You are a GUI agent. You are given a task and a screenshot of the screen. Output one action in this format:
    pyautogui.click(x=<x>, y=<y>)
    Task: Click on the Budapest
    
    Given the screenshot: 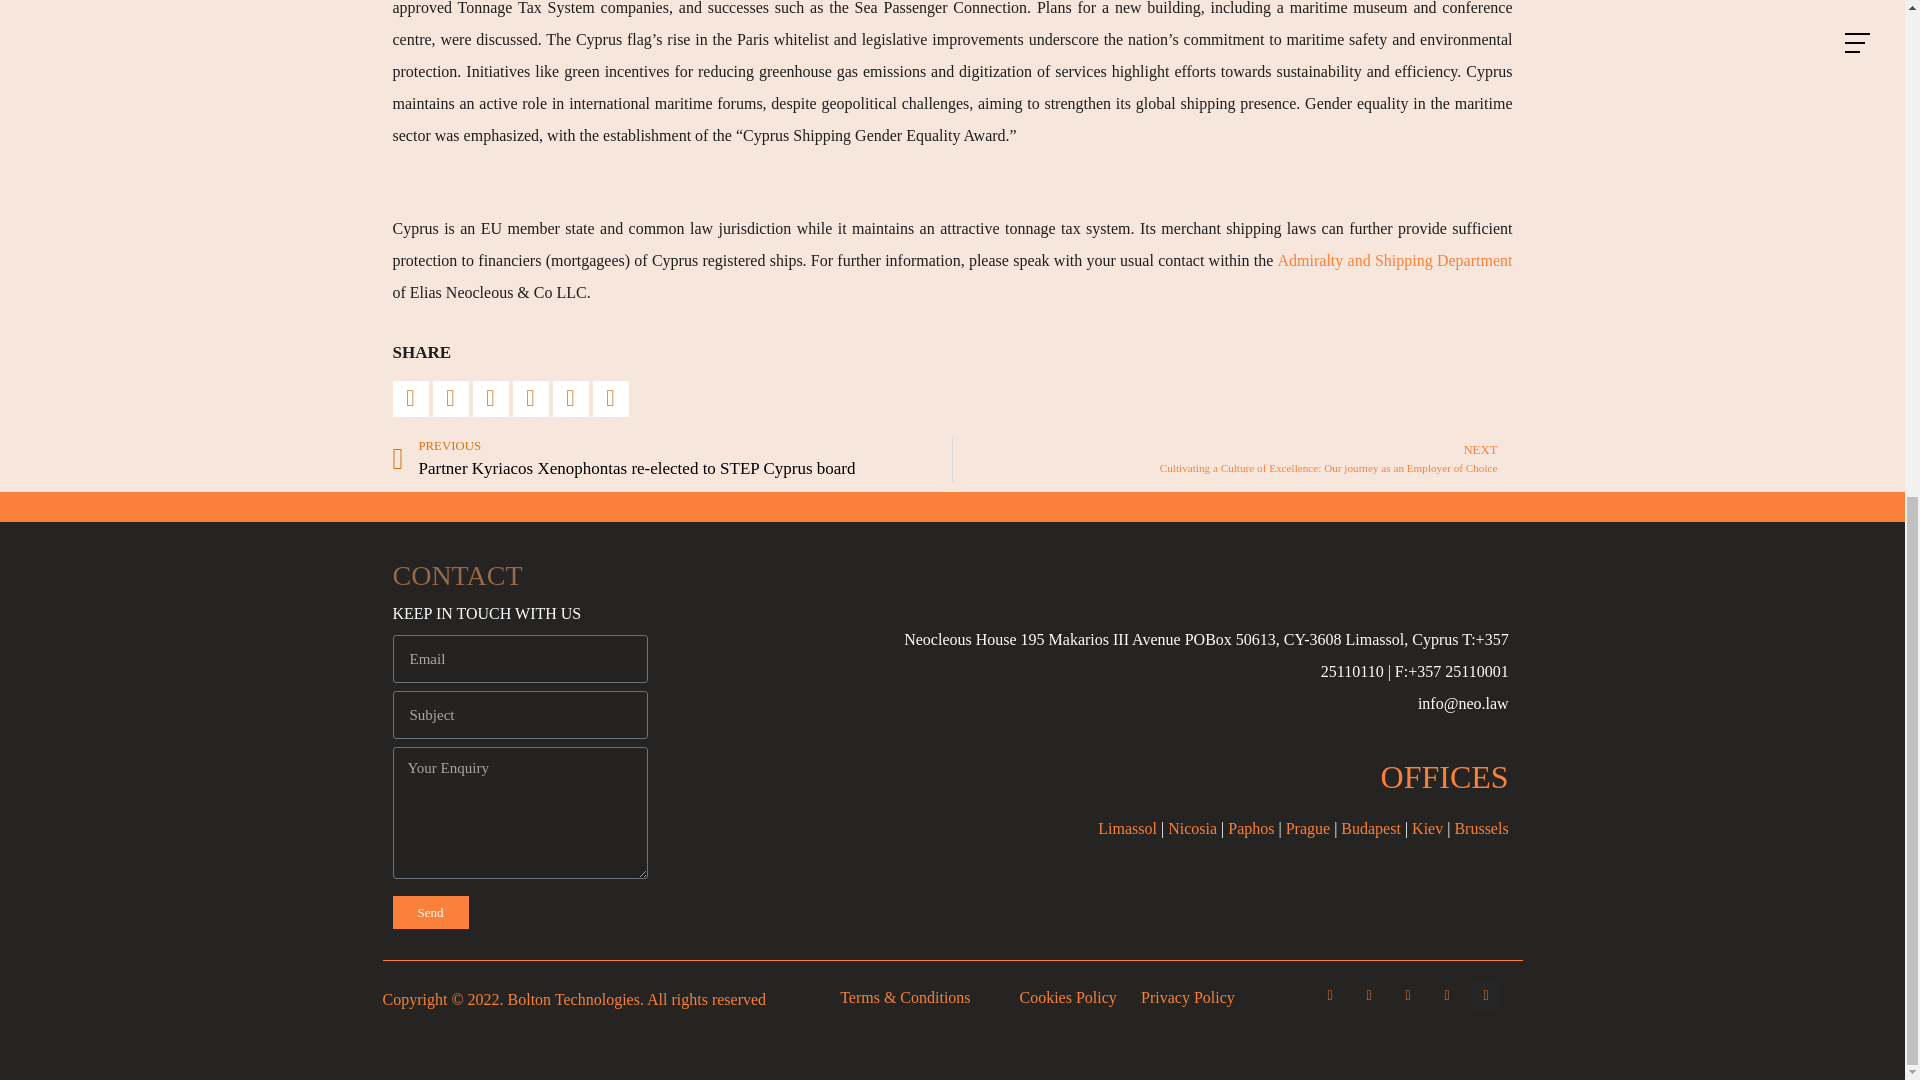 What is the action you would take?
    pyautogui.click(x=1370, y=828)
    